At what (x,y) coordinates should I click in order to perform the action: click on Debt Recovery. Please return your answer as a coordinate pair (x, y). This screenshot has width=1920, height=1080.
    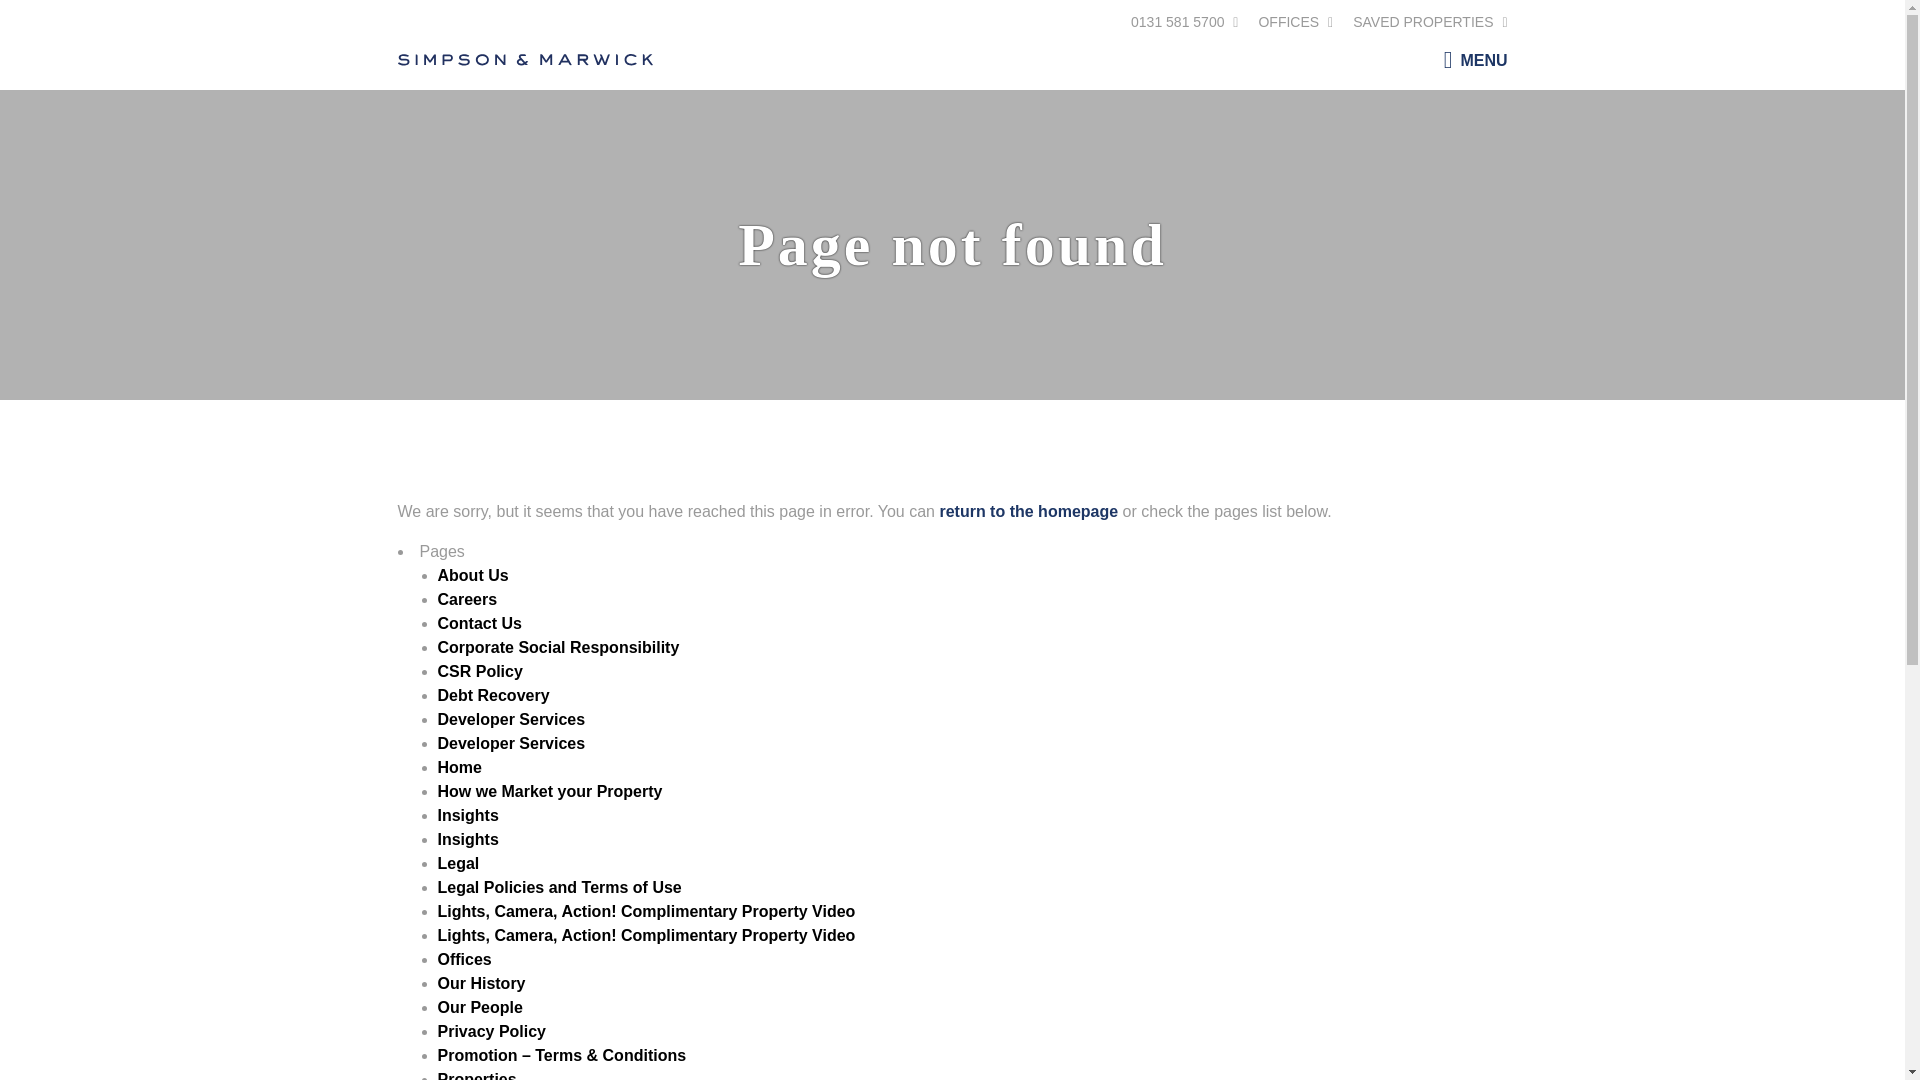
    Looking at the image, I should click on (493, 695).